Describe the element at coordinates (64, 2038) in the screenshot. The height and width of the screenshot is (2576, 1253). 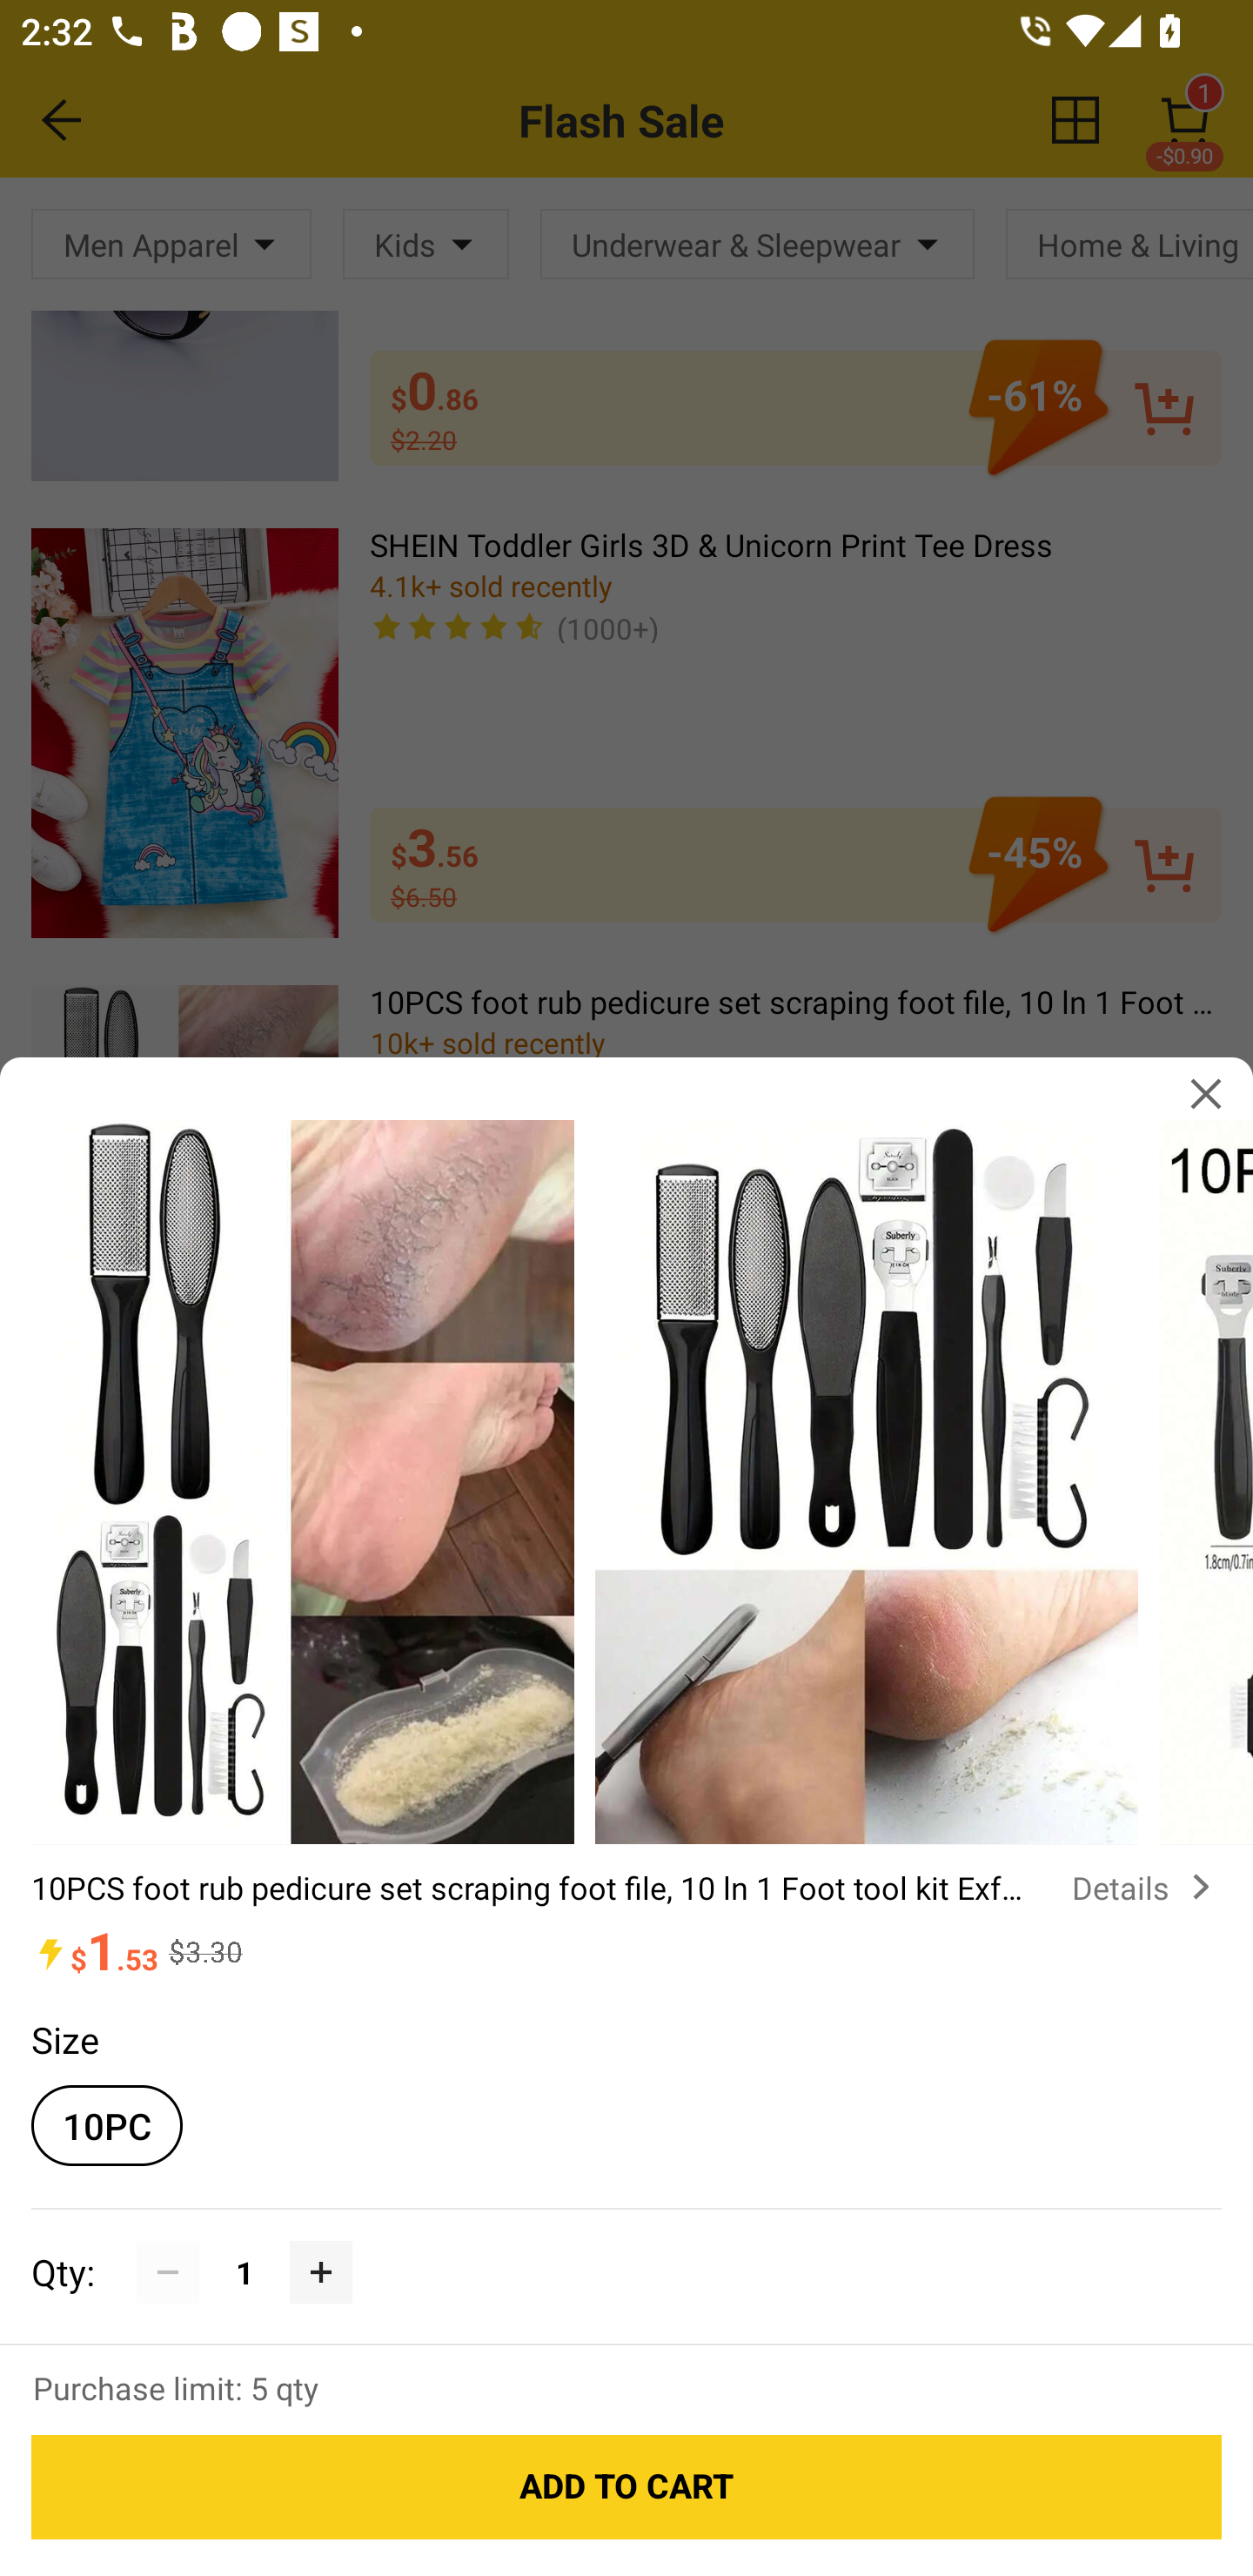
I see `Size` at that location.